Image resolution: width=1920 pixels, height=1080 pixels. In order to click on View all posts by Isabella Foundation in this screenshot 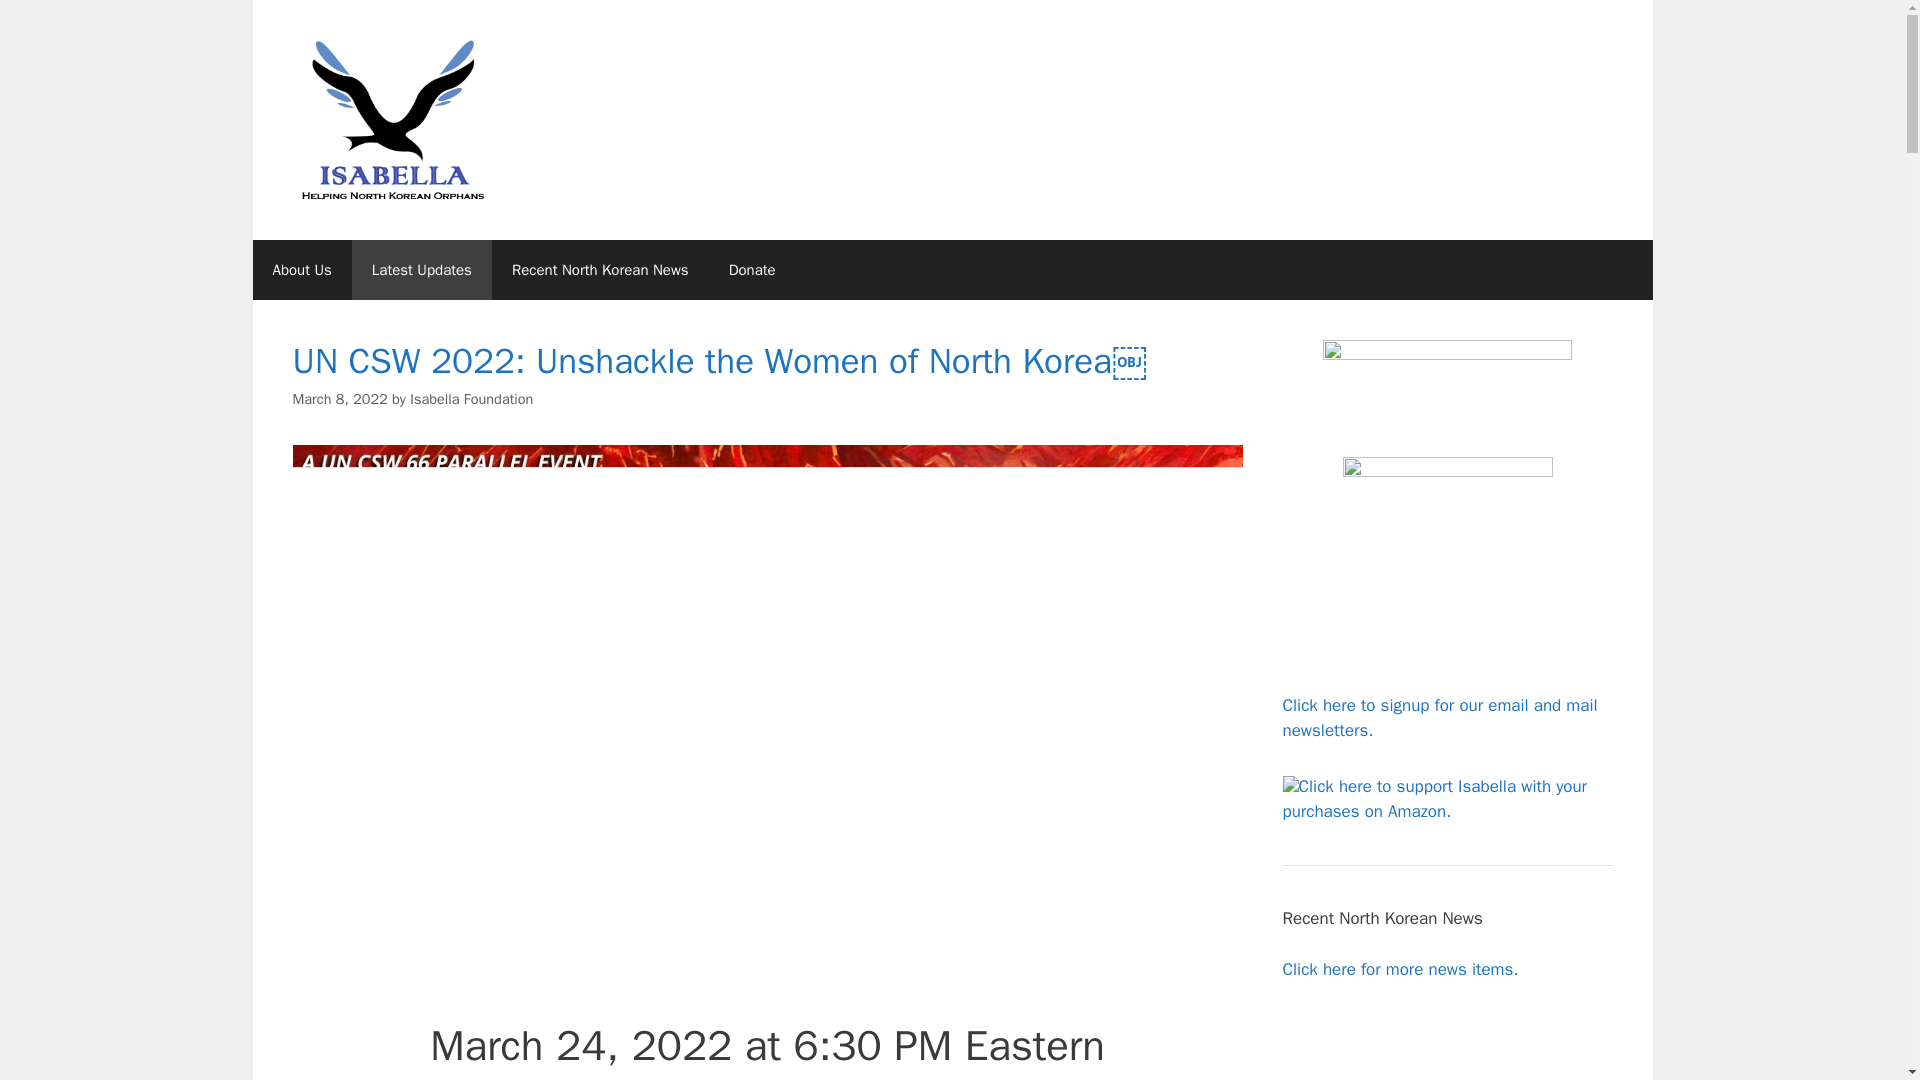, I will do `click(472, 398)`.